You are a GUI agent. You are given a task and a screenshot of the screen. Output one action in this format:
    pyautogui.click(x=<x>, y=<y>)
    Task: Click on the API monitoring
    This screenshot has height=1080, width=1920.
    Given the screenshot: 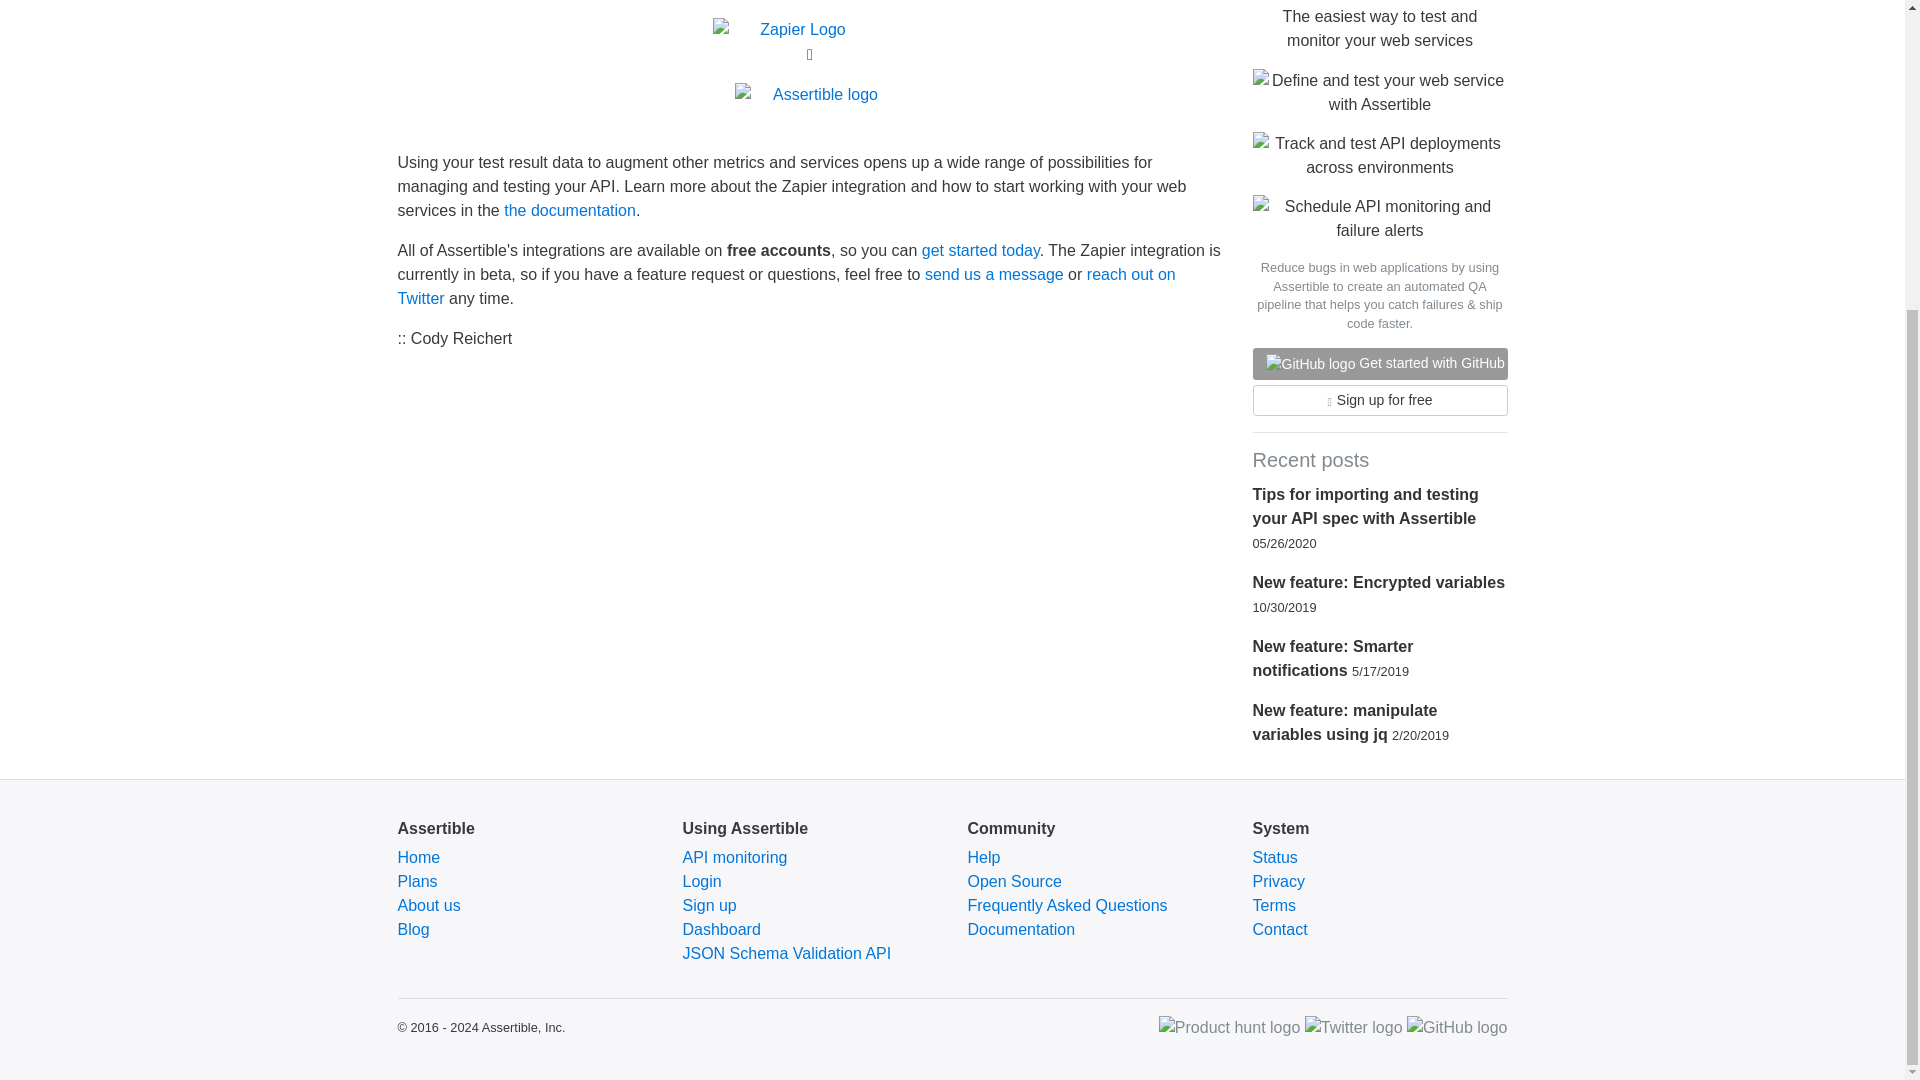 What is the action you would take?
    pyautogui.click(x=734, y=857)
    